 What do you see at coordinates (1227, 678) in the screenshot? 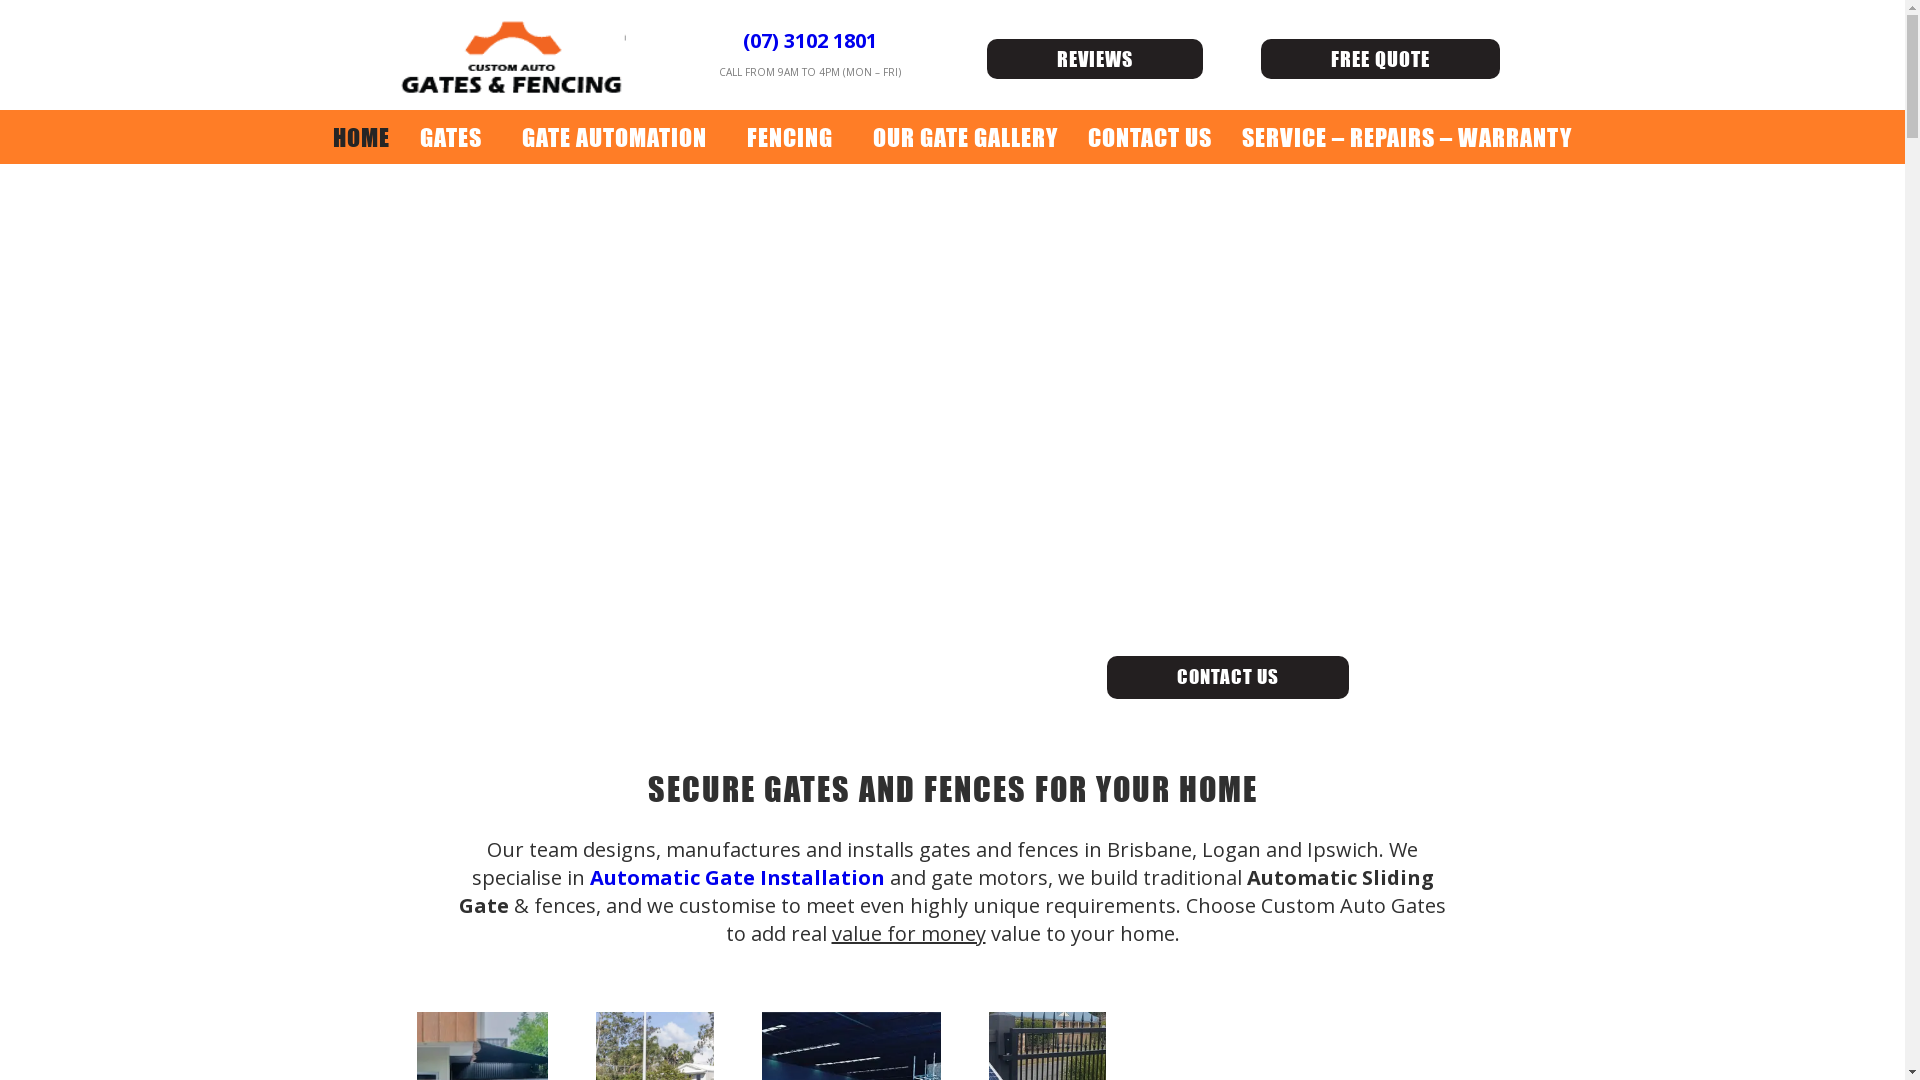
I see `CONTACT US` at bounding box center [1227, 678].